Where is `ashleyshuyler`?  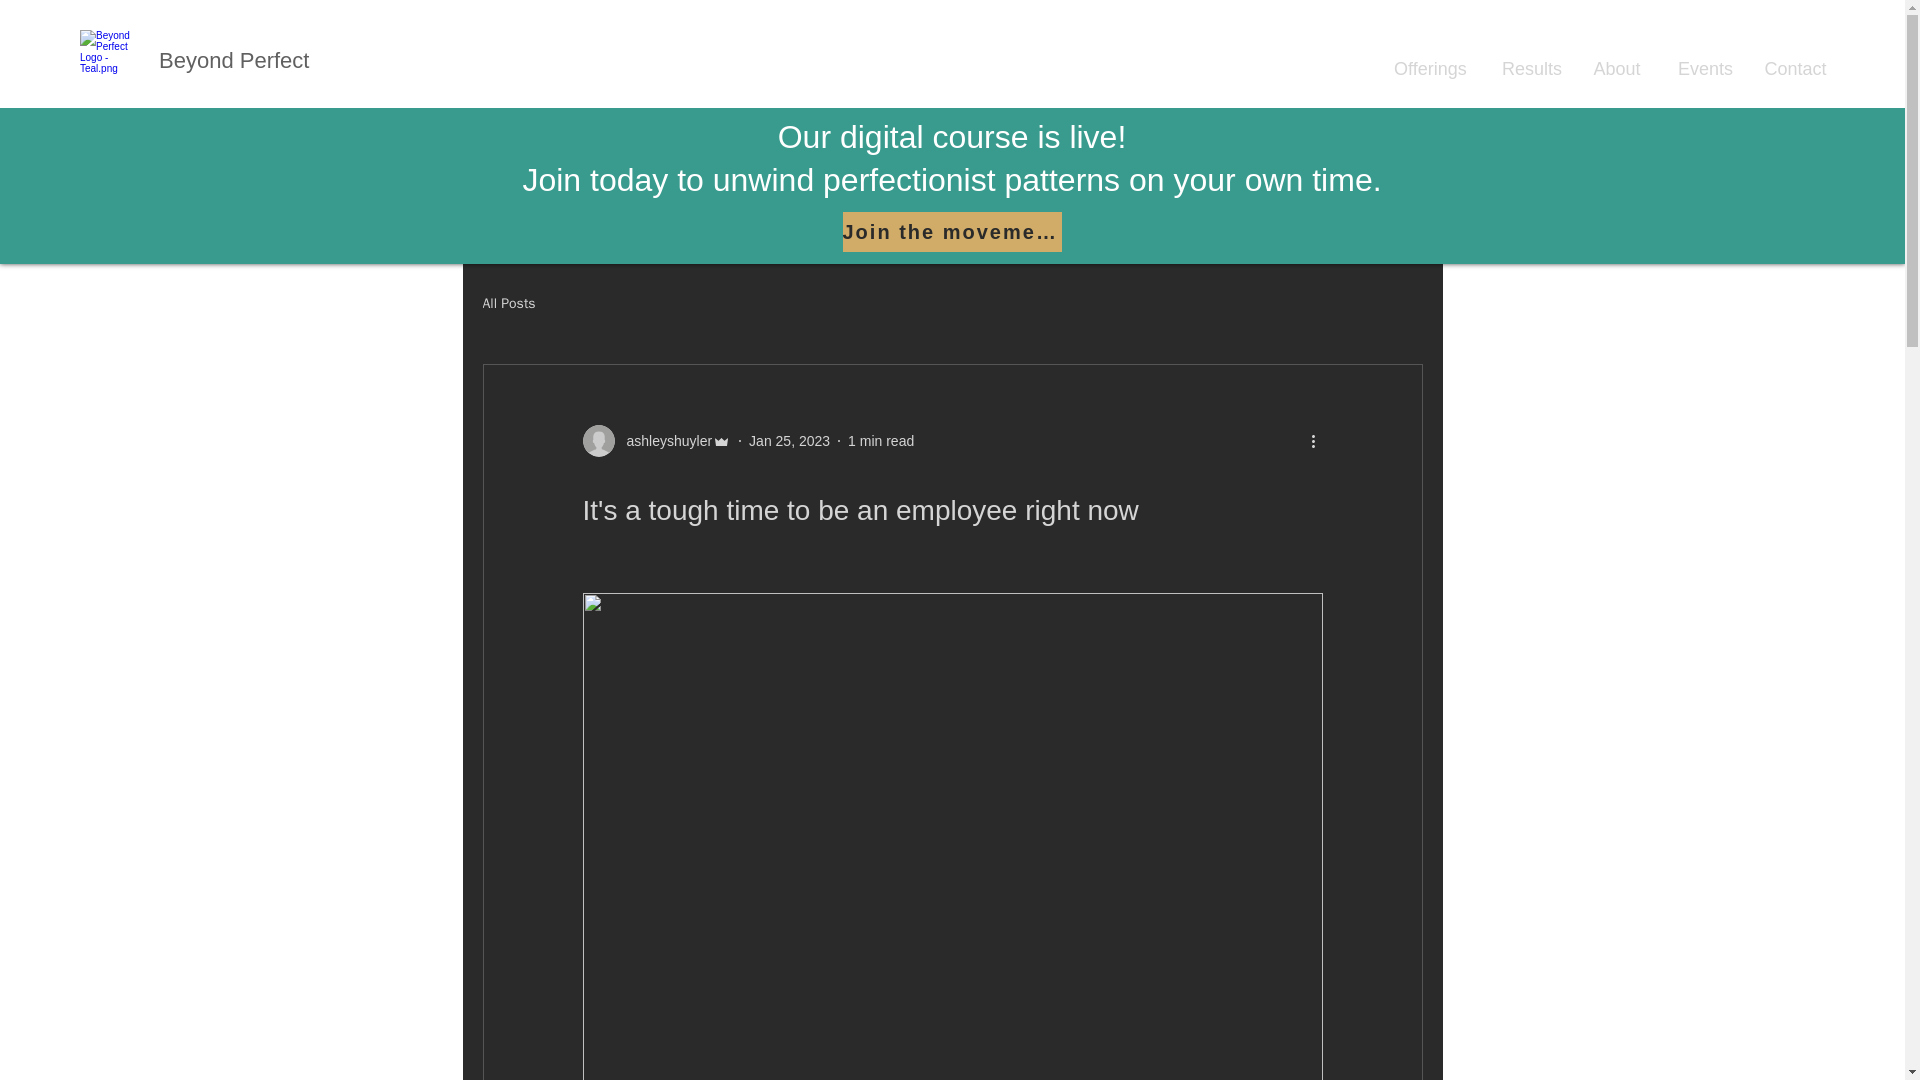 ashleyshuyler is located at coordinates (663, 441).